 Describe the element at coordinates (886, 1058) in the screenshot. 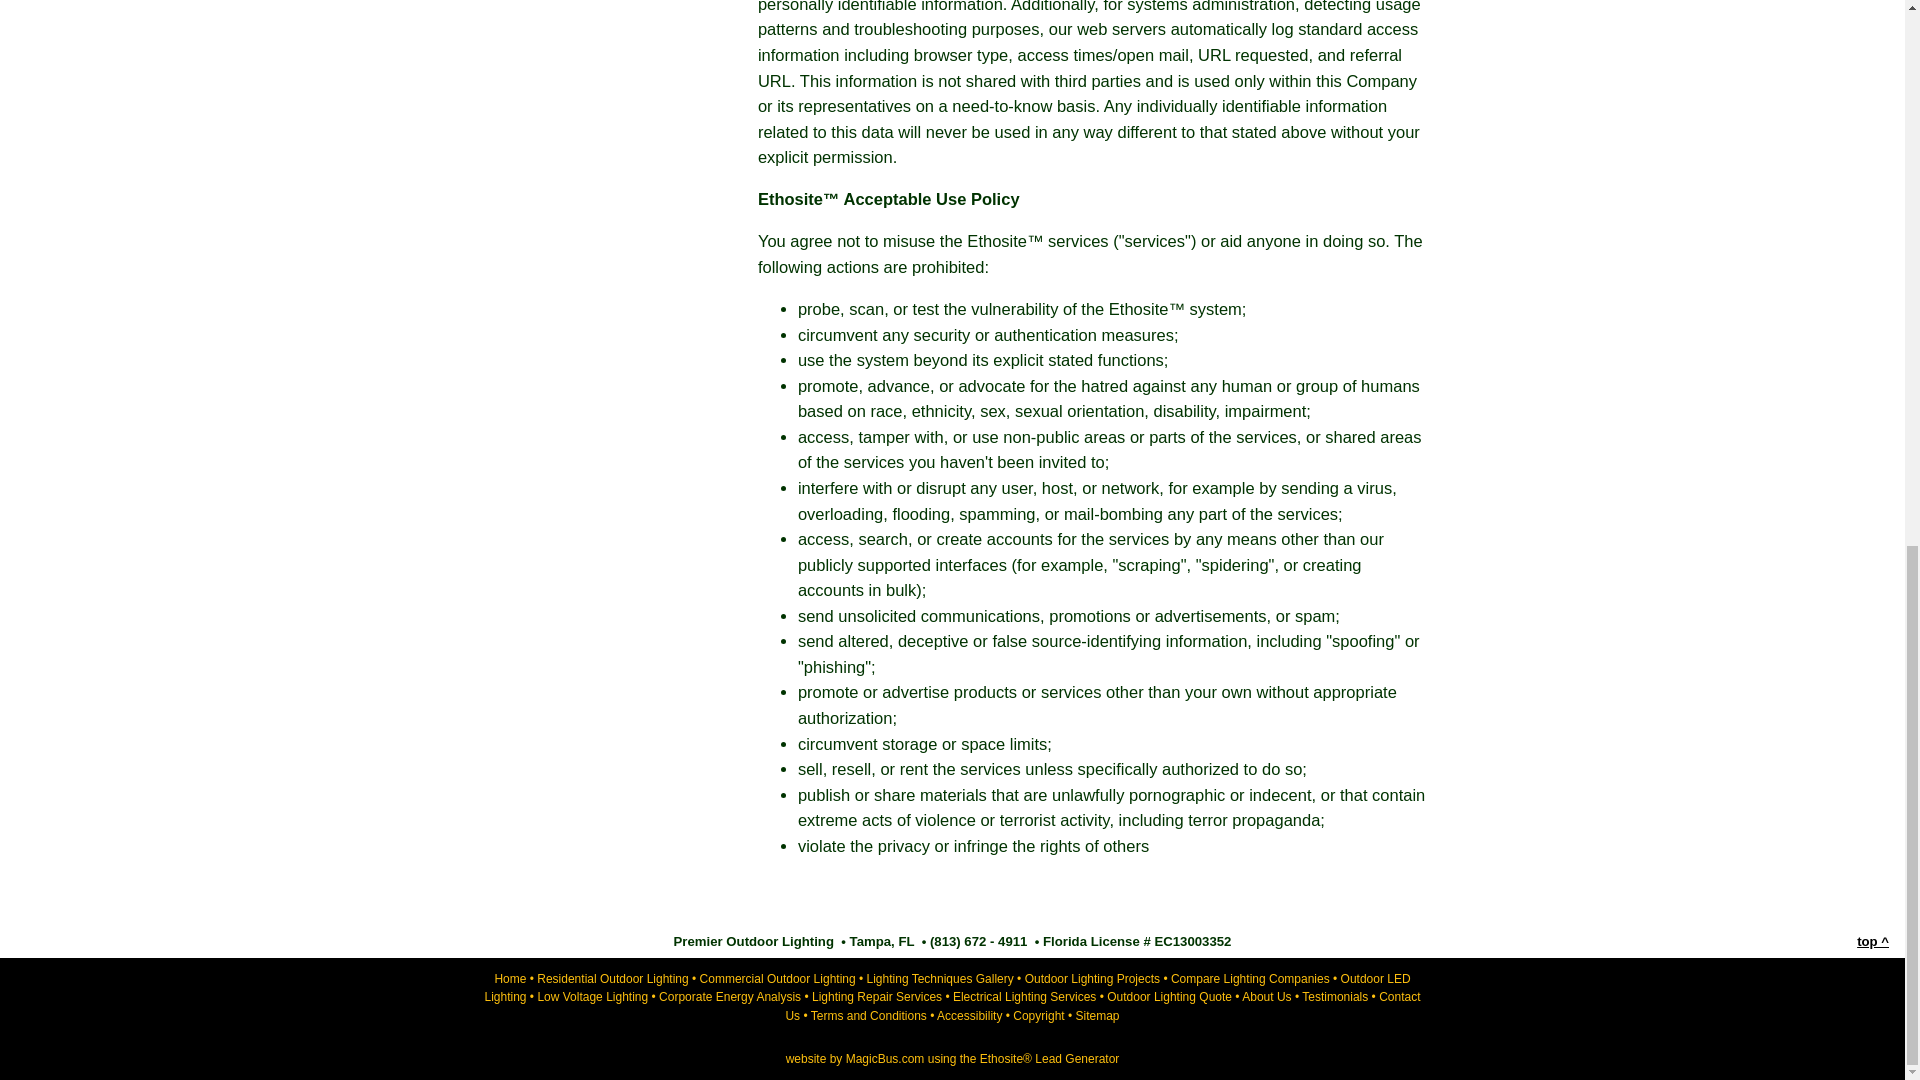

I see `MagicBus.com` at that location.